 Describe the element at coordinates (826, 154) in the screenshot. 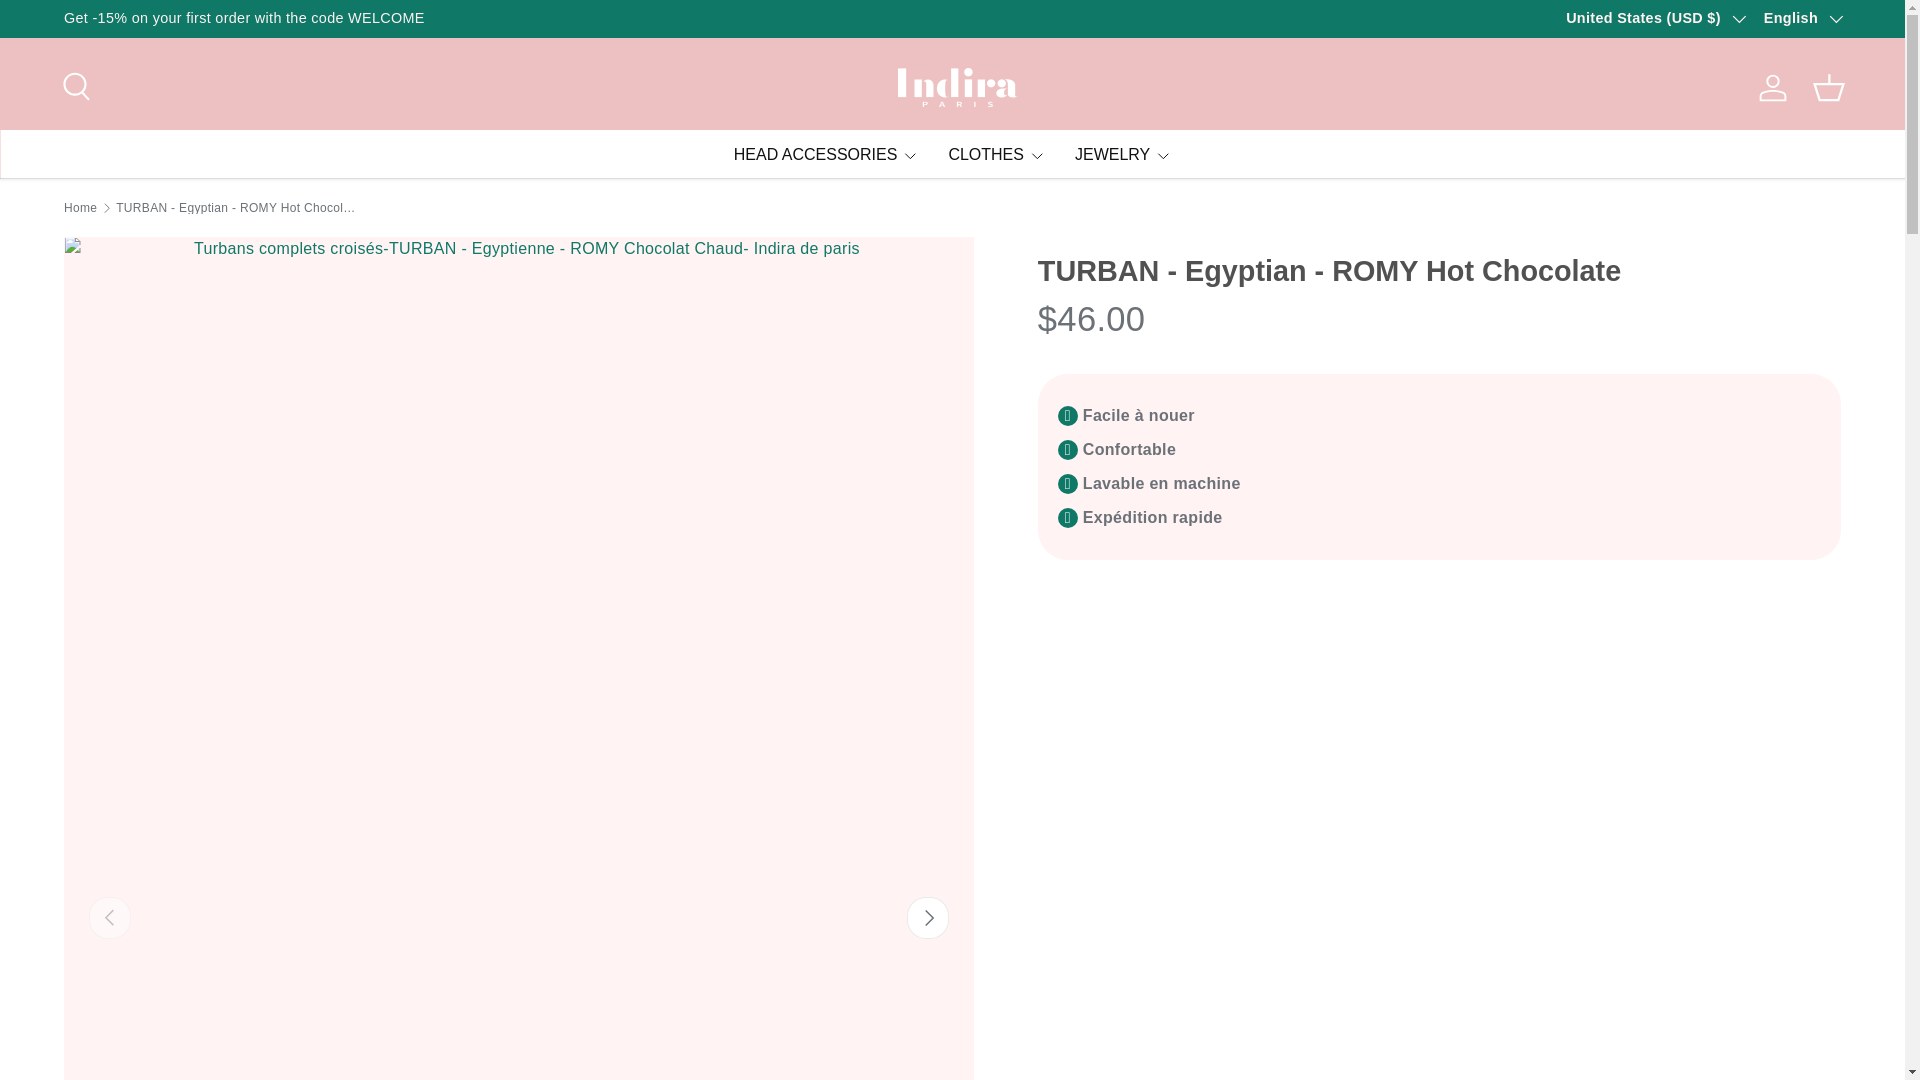

I see `HEAD ACCESSORIES` at that location.